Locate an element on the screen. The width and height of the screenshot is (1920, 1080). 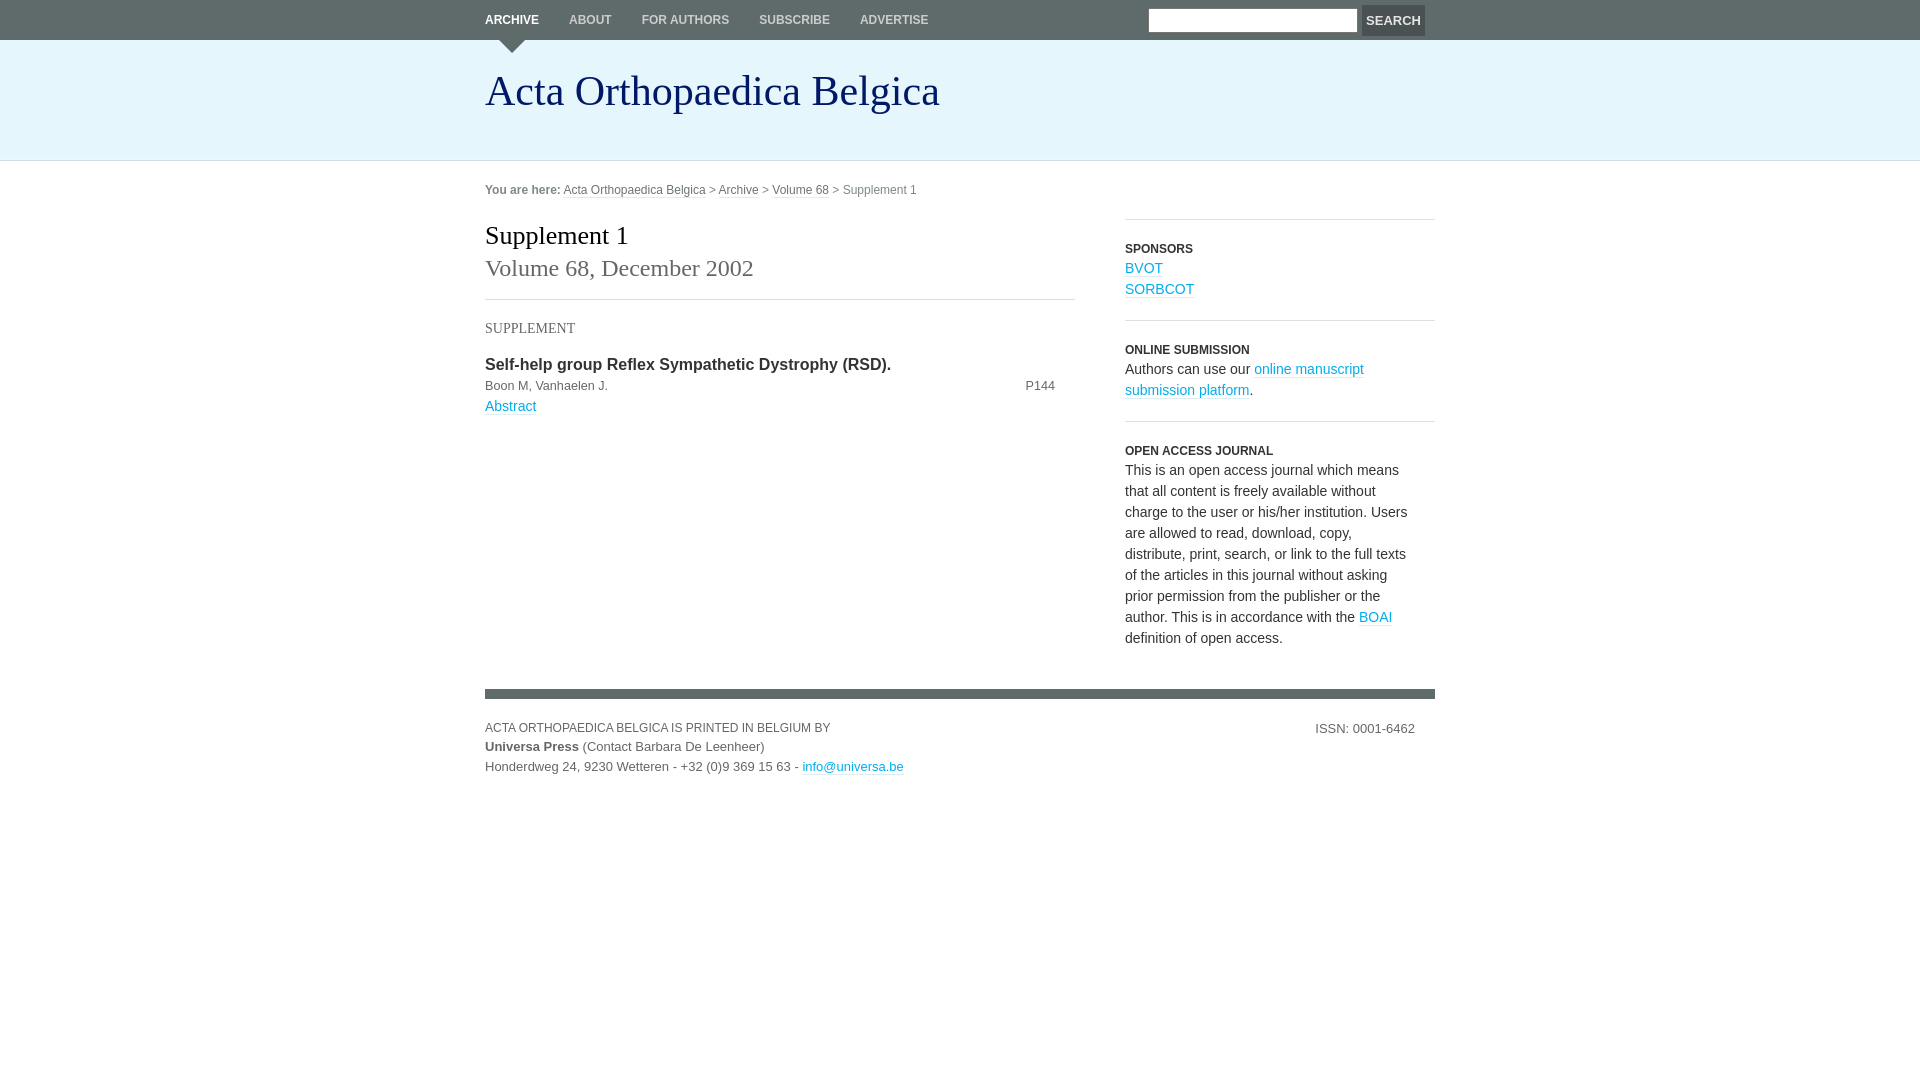
Search is located at coordinates (1394, 20).